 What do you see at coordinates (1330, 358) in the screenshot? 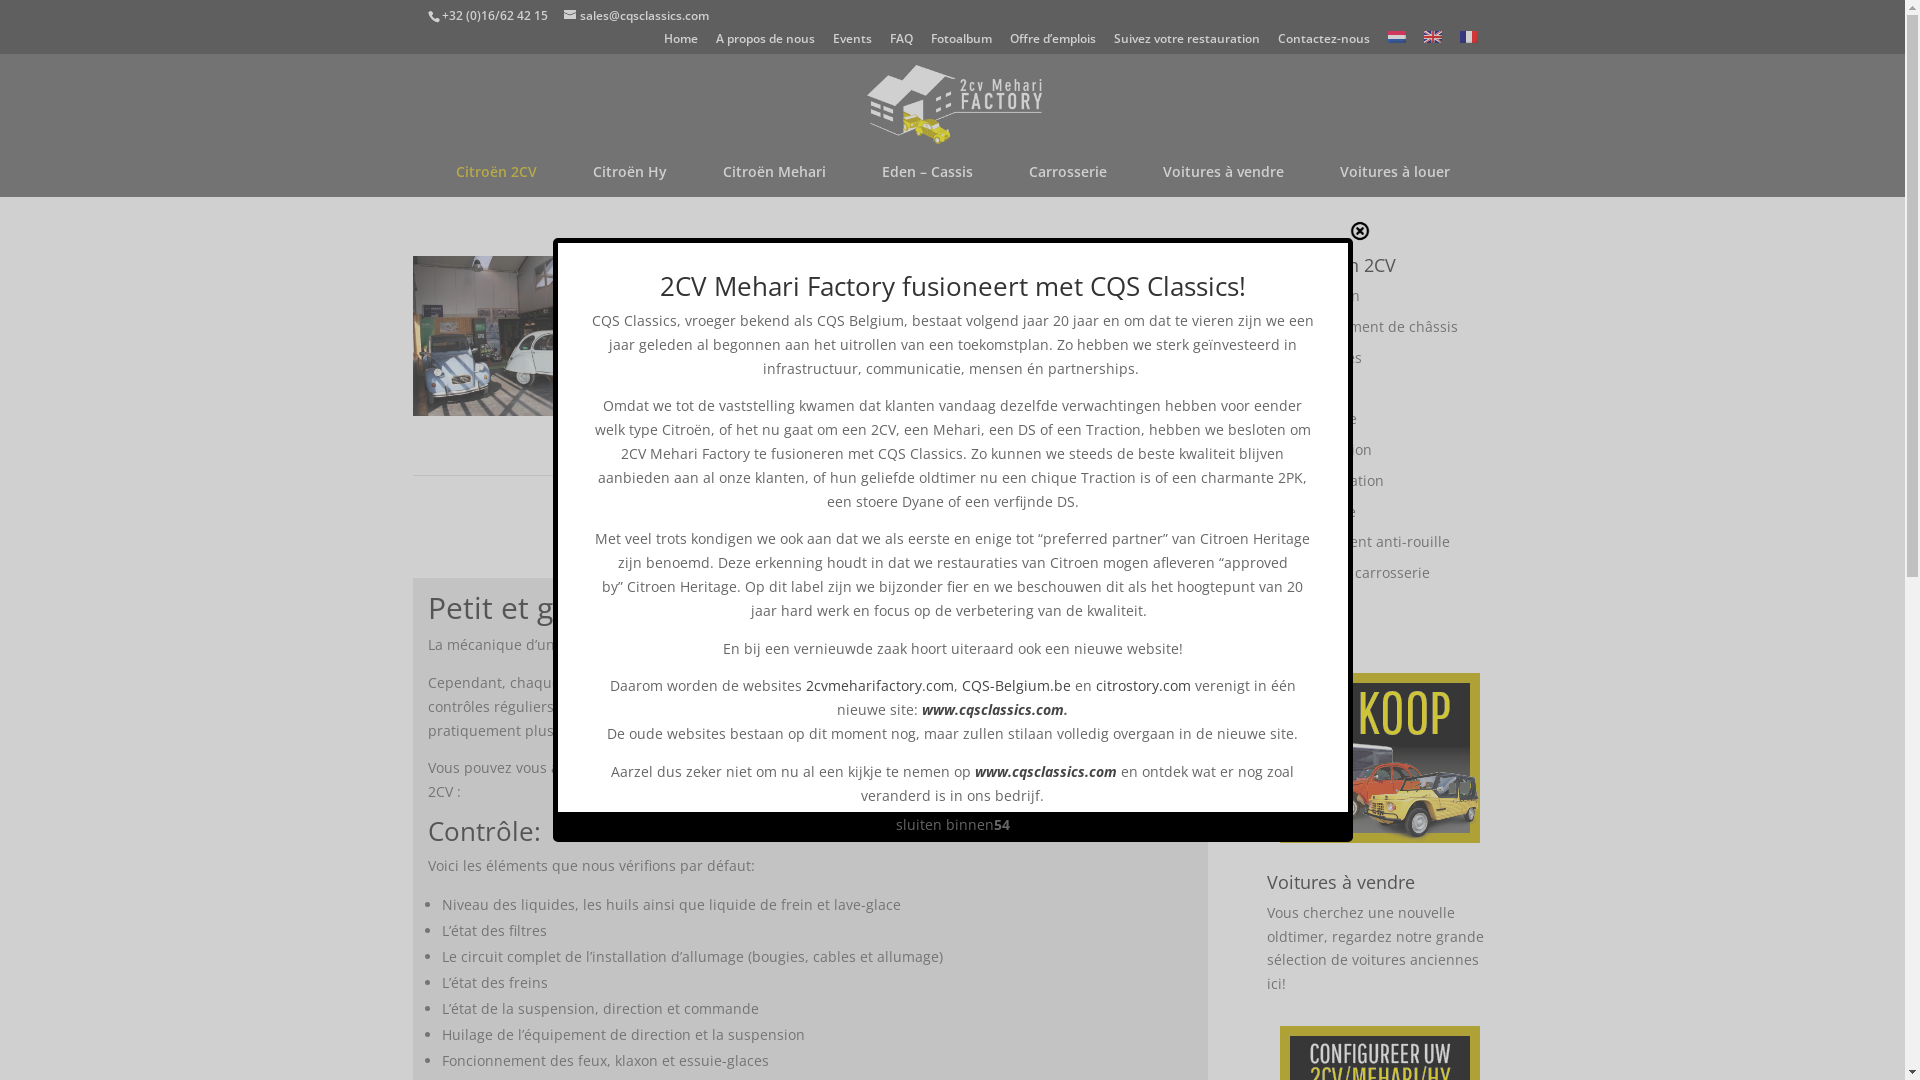
I see `Exemples` at bounding box center [1330, 358].